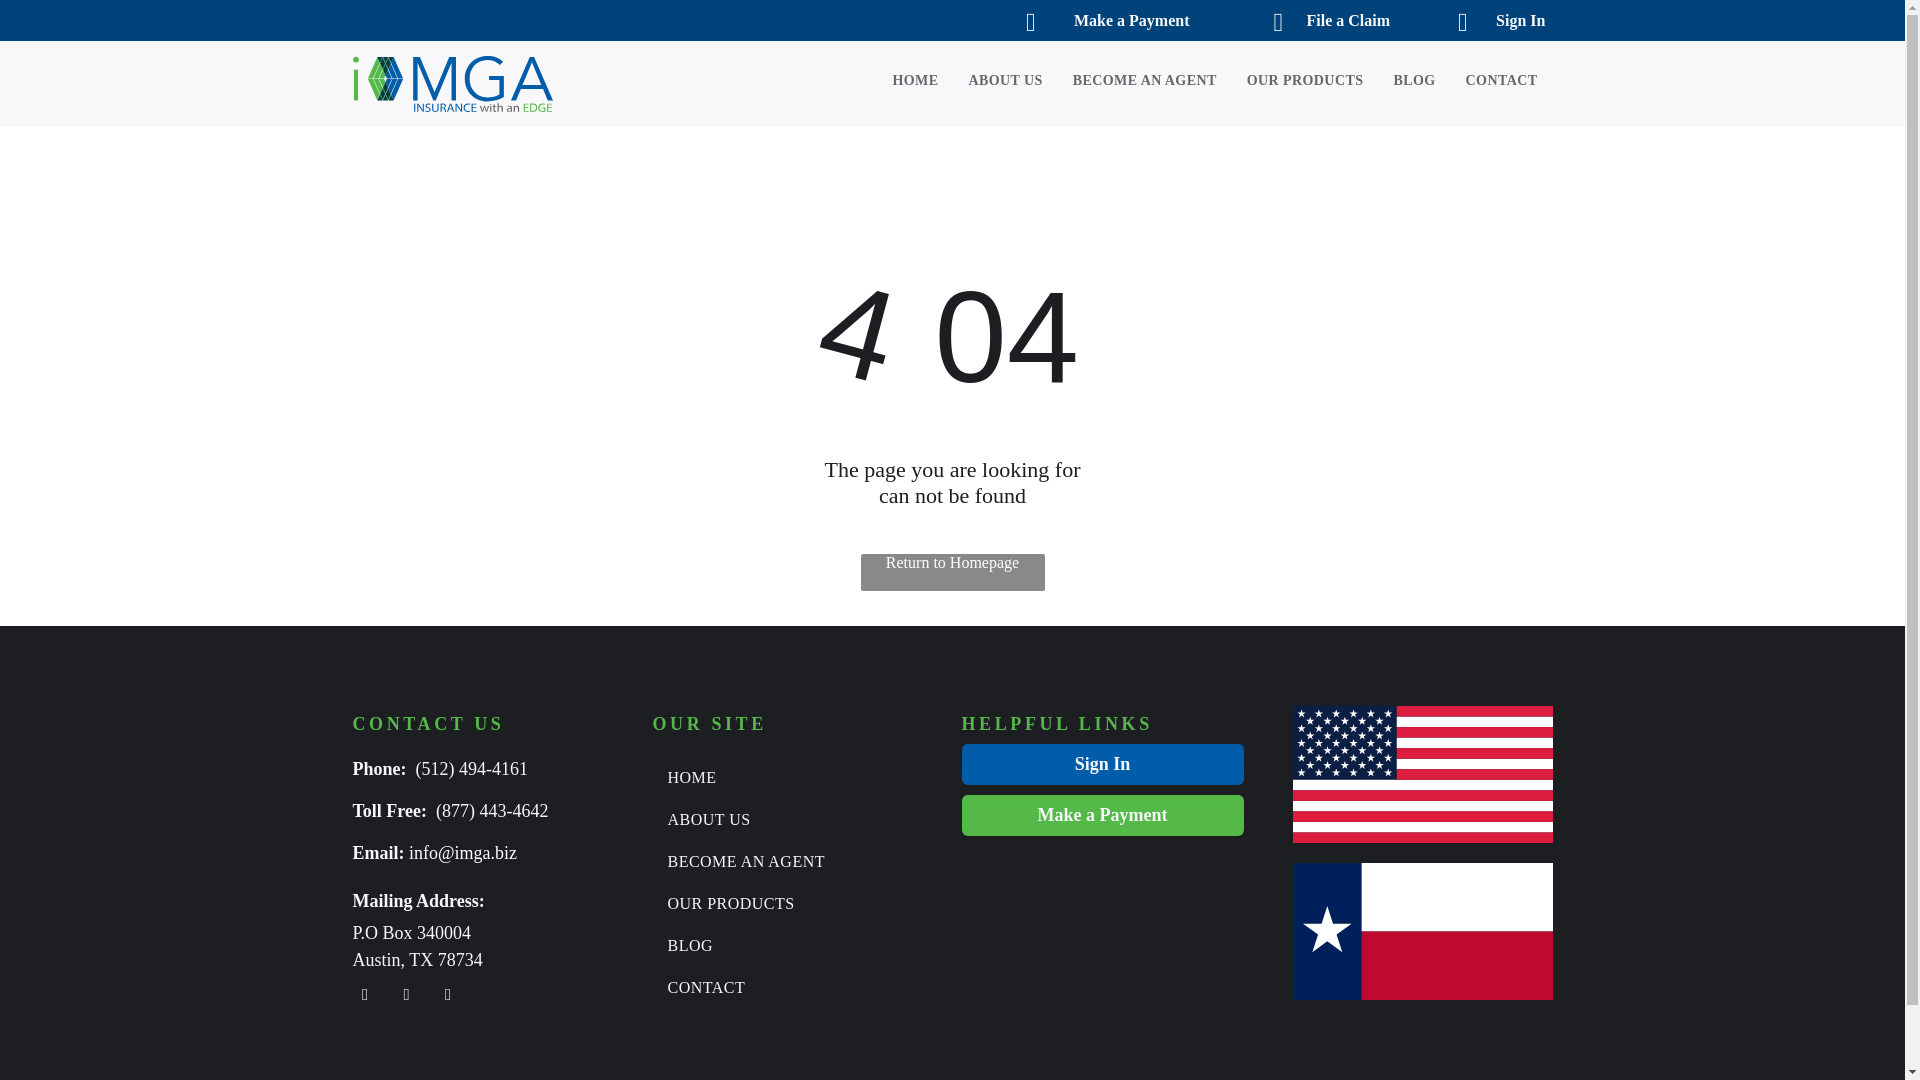 This screenshot has height=1080, width=1920. I want to click on OUR PRODUCTS, so click(1290, 80).